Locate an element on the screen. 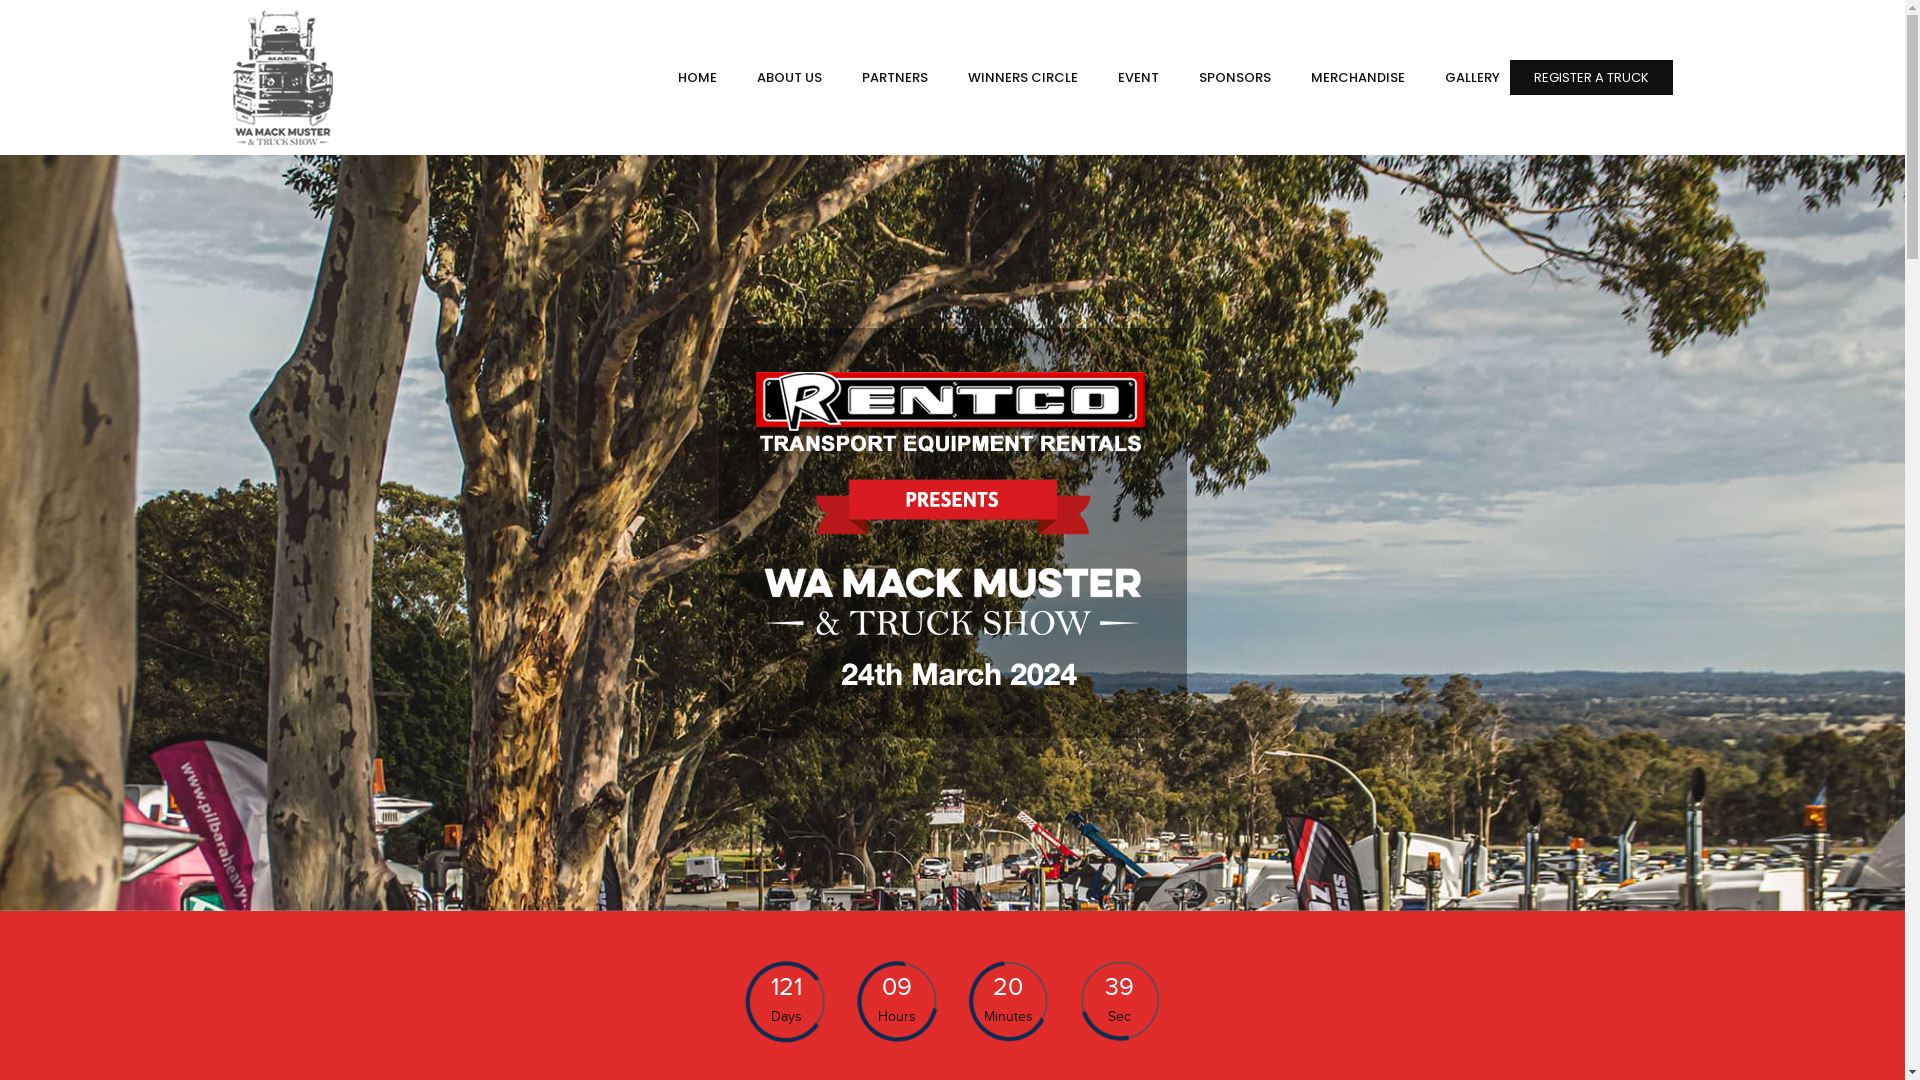  HOME is located at coordinates (688, 78).